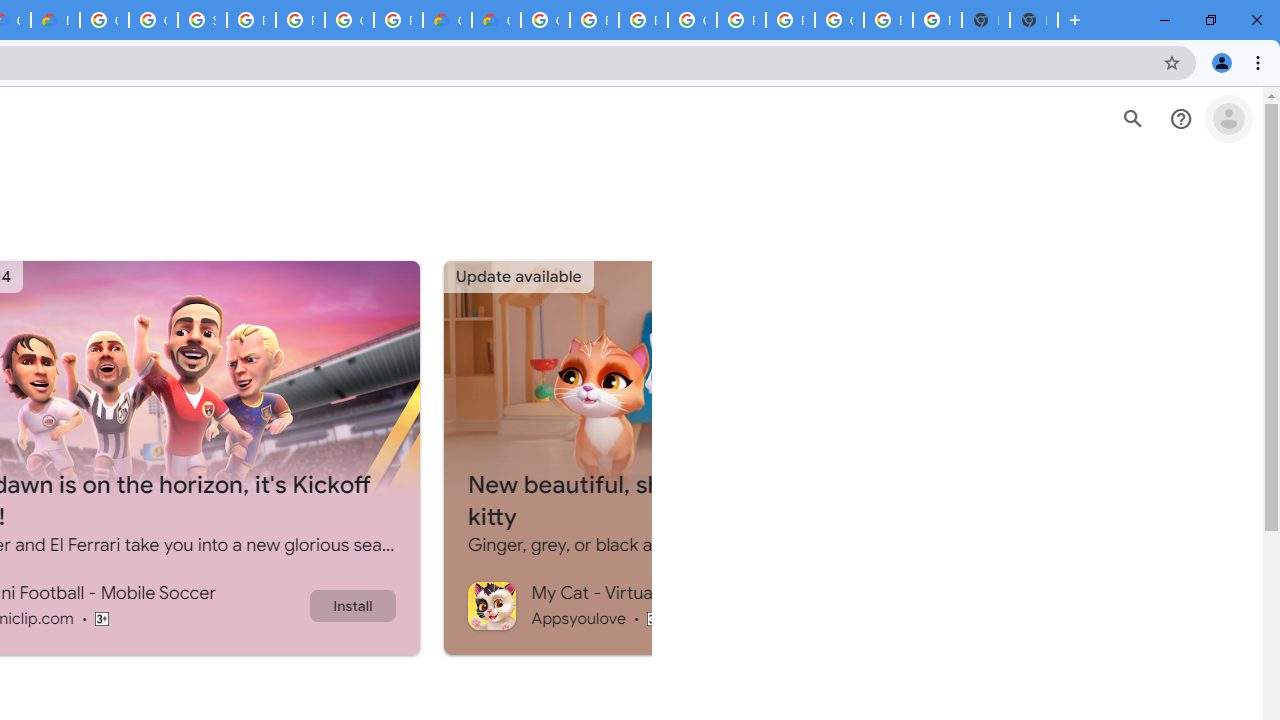 This screenshot has width=1280, height=720. What do you see at coordinates (644, 20) in the screenshot?
I see `Browse Chrome as a guest - Computer - Google Chrome Help` at bounding box center [644, 20].